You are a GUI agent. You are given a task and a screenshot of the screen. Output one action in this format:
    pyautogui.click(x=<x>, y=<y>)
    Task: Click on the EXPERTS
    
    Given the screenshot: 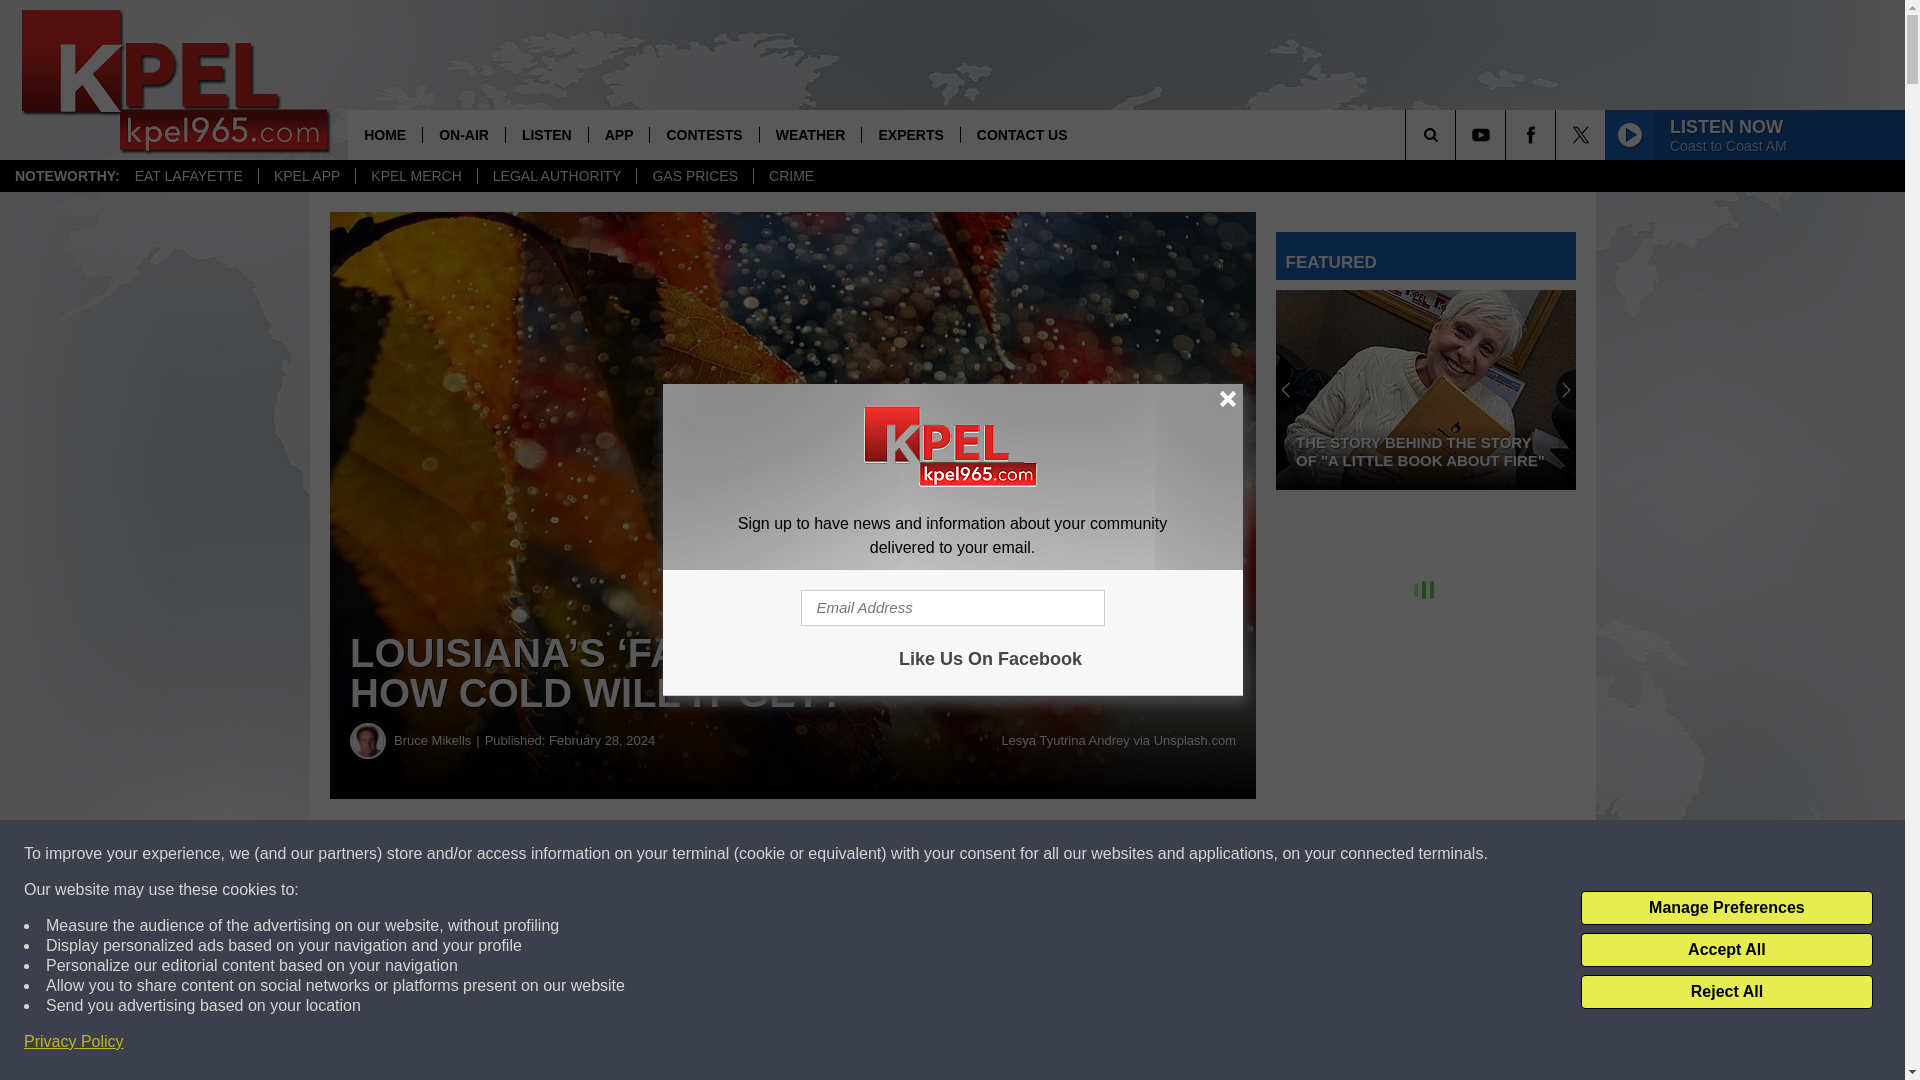 What is the action you would take?
    pyautogui.click(x=909, y=134)
    